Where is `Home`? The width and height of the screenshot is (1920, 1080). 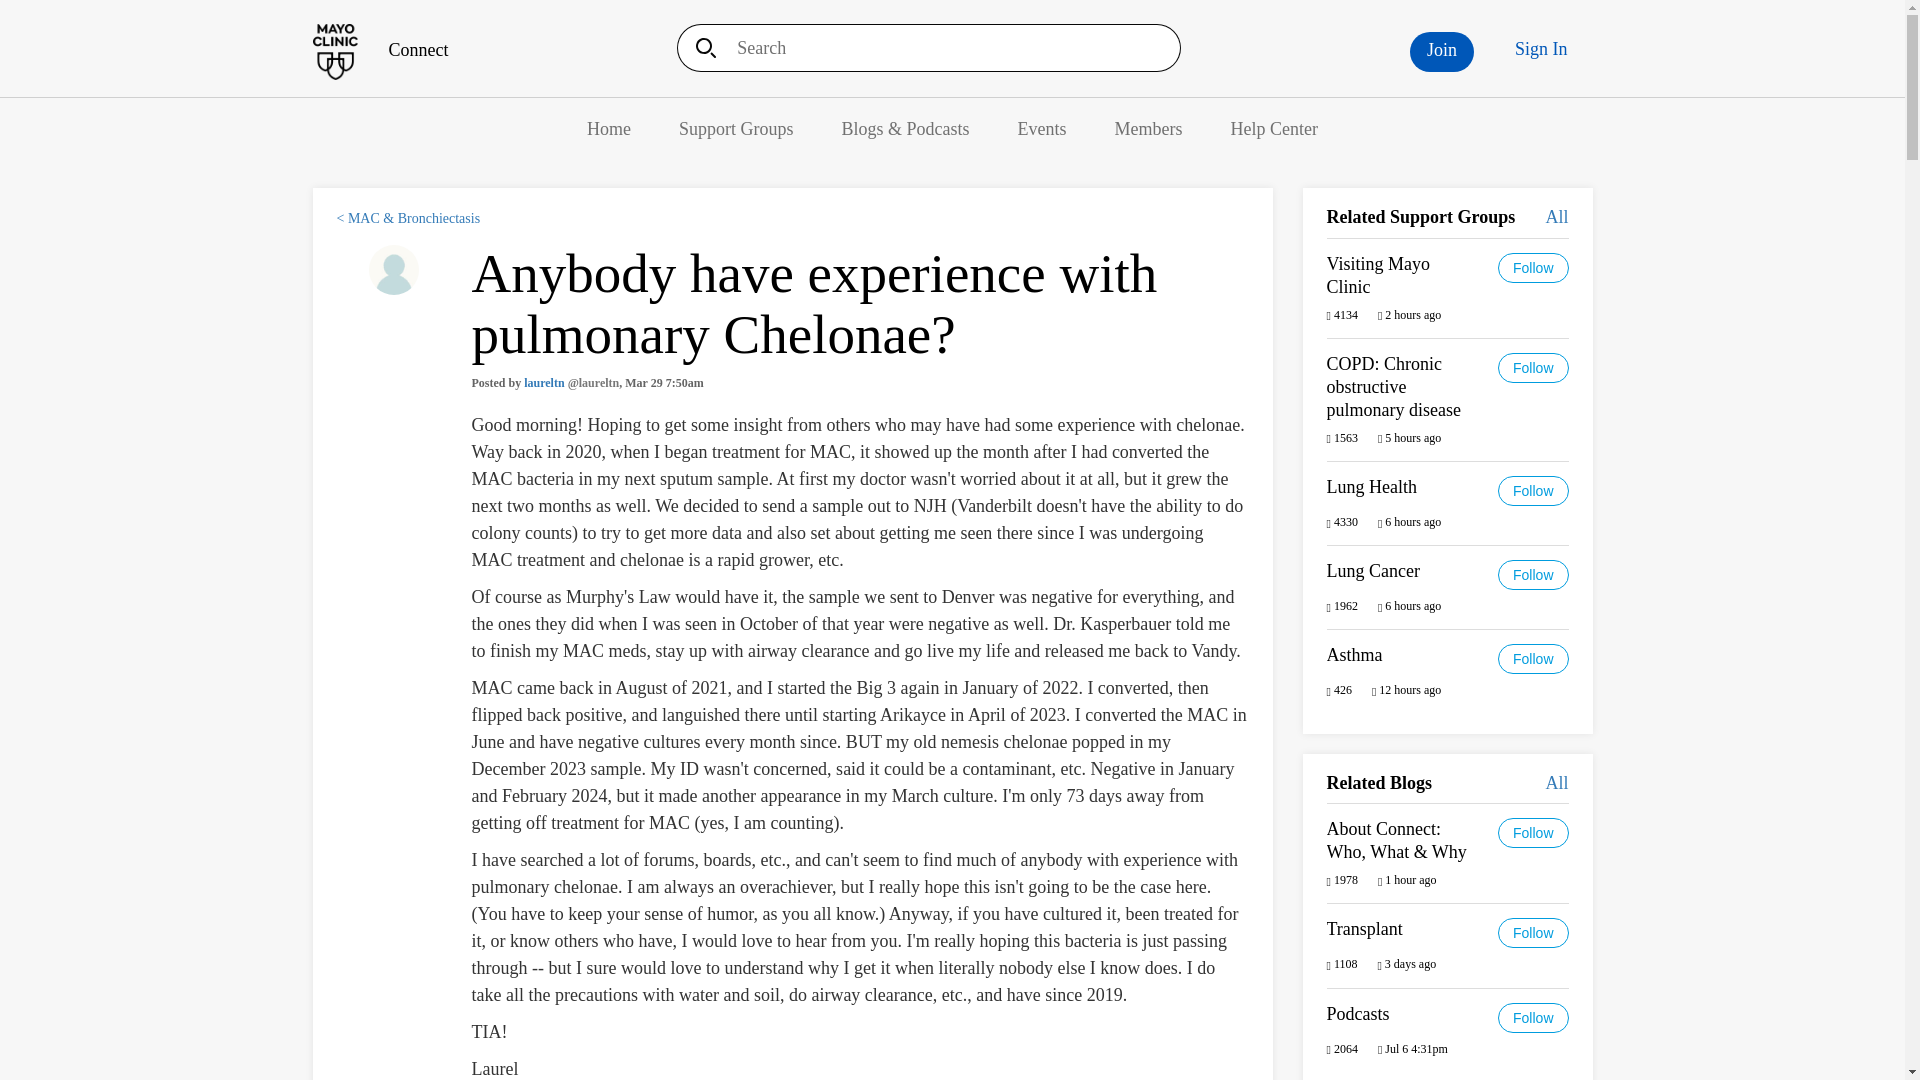
Home is located at coordinates (609, 128).